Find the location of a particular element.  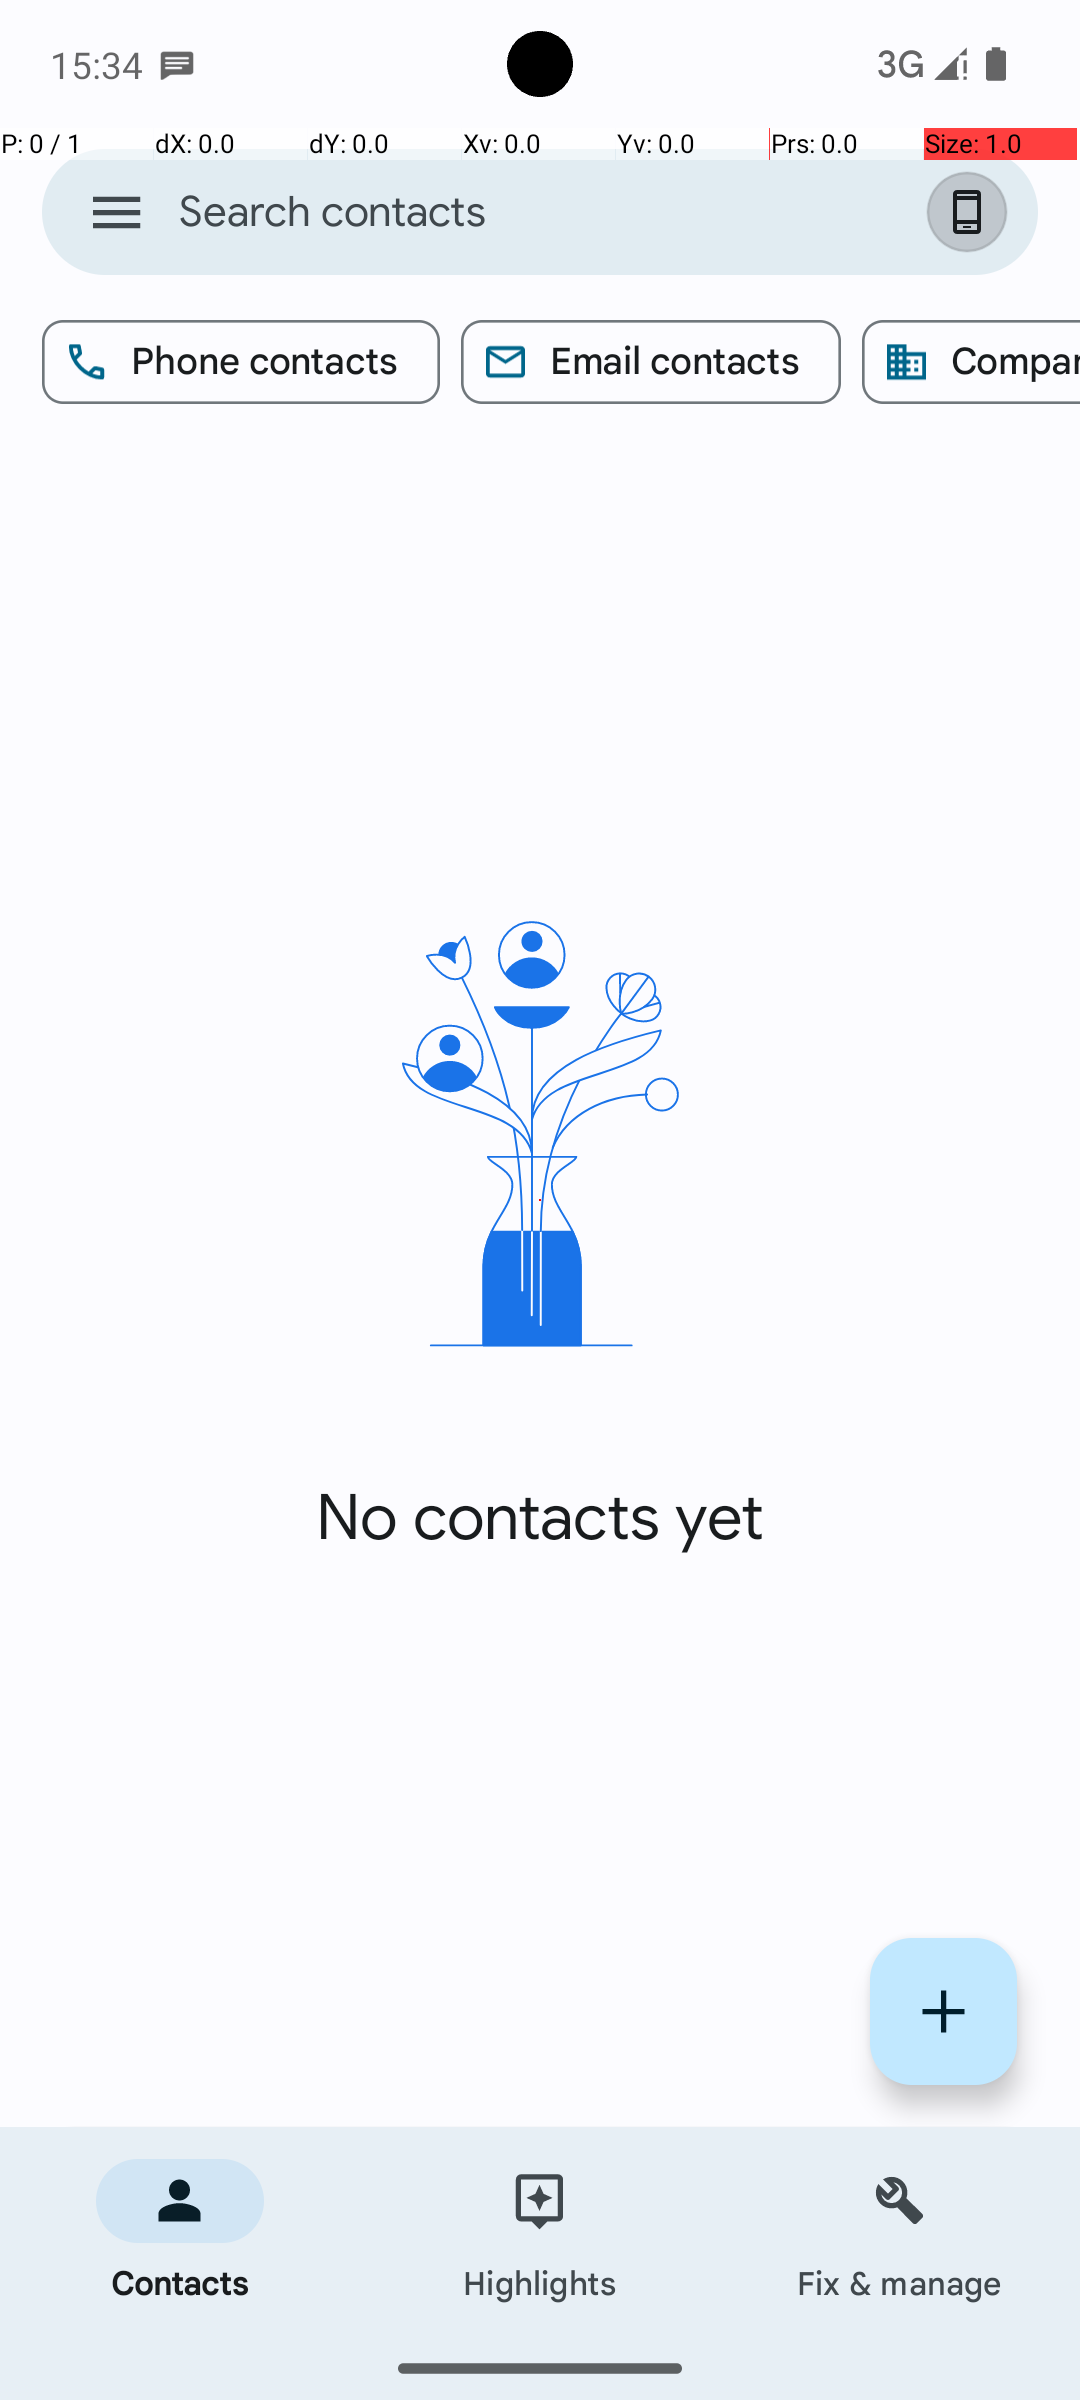

Highlights is located at coordinates (540, 2232).